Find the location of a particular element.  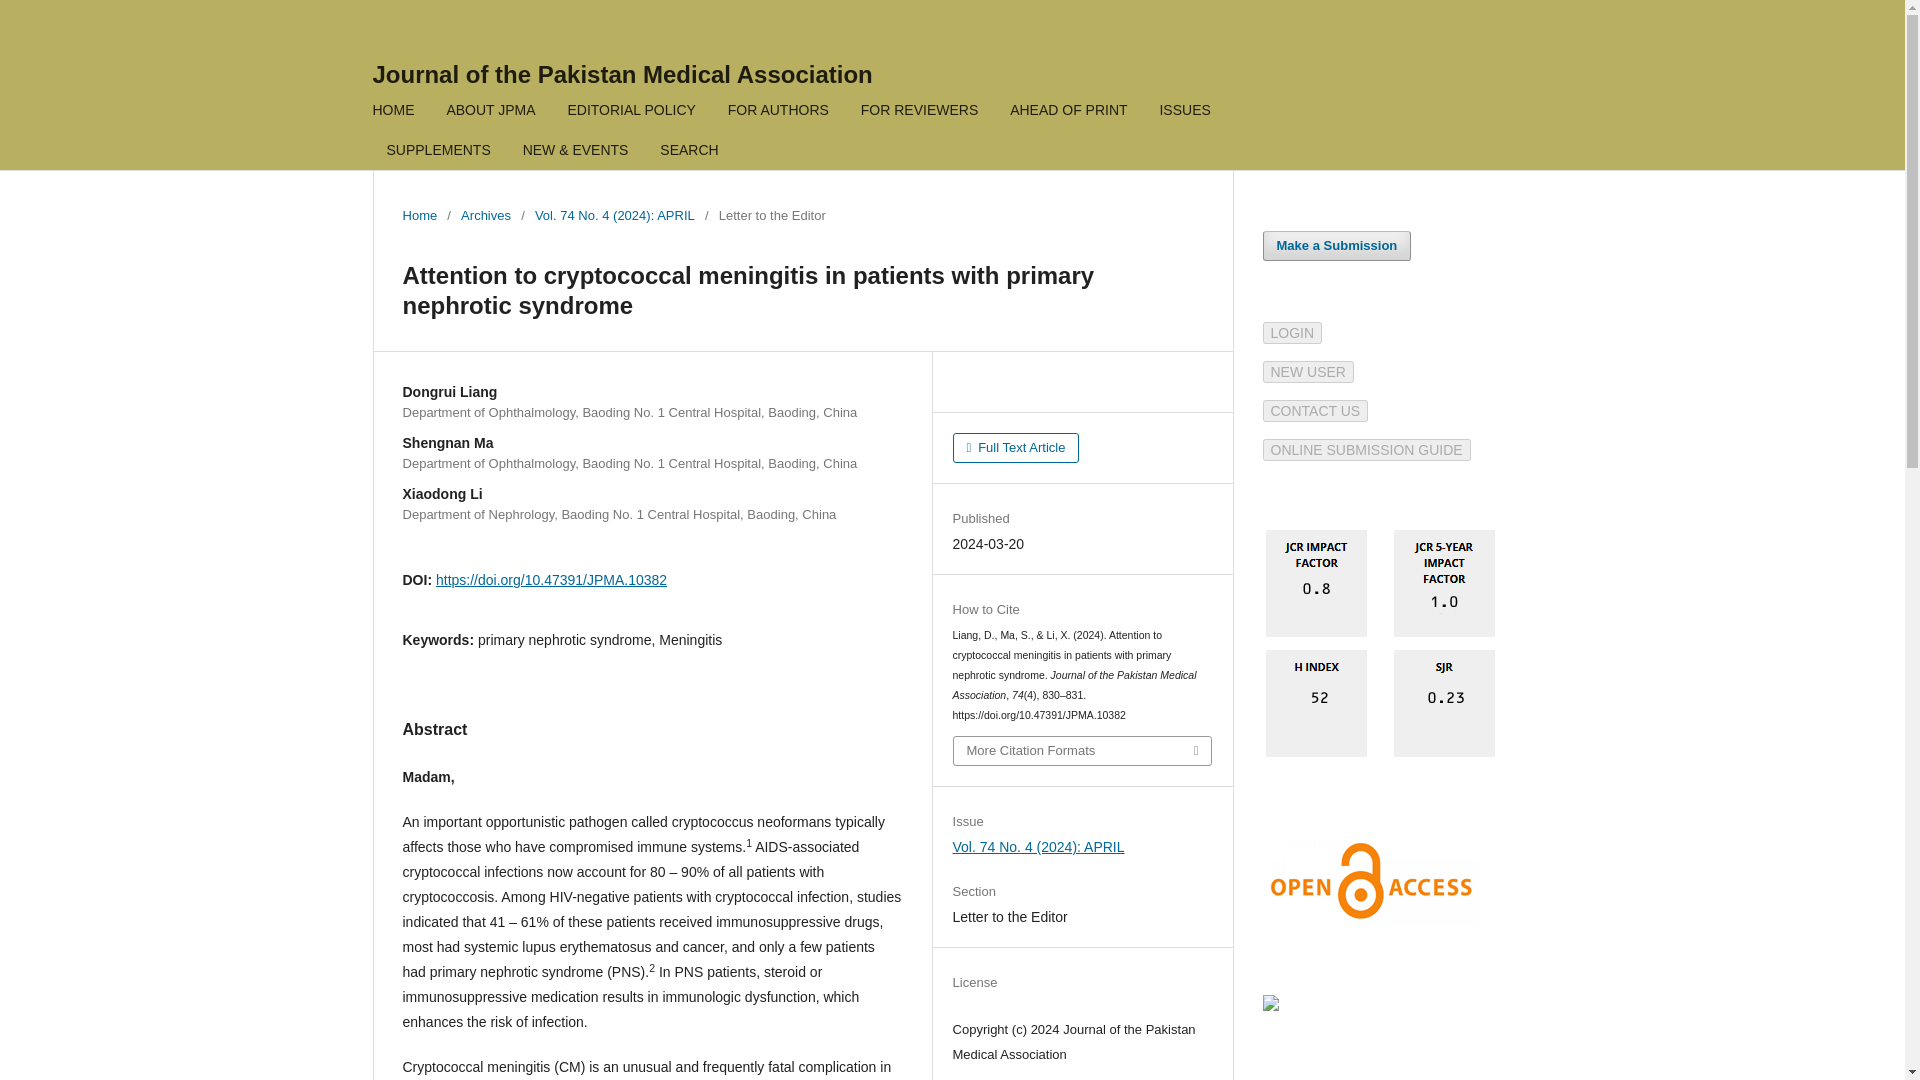

Contect Us is located at coordinates (1314, 410).